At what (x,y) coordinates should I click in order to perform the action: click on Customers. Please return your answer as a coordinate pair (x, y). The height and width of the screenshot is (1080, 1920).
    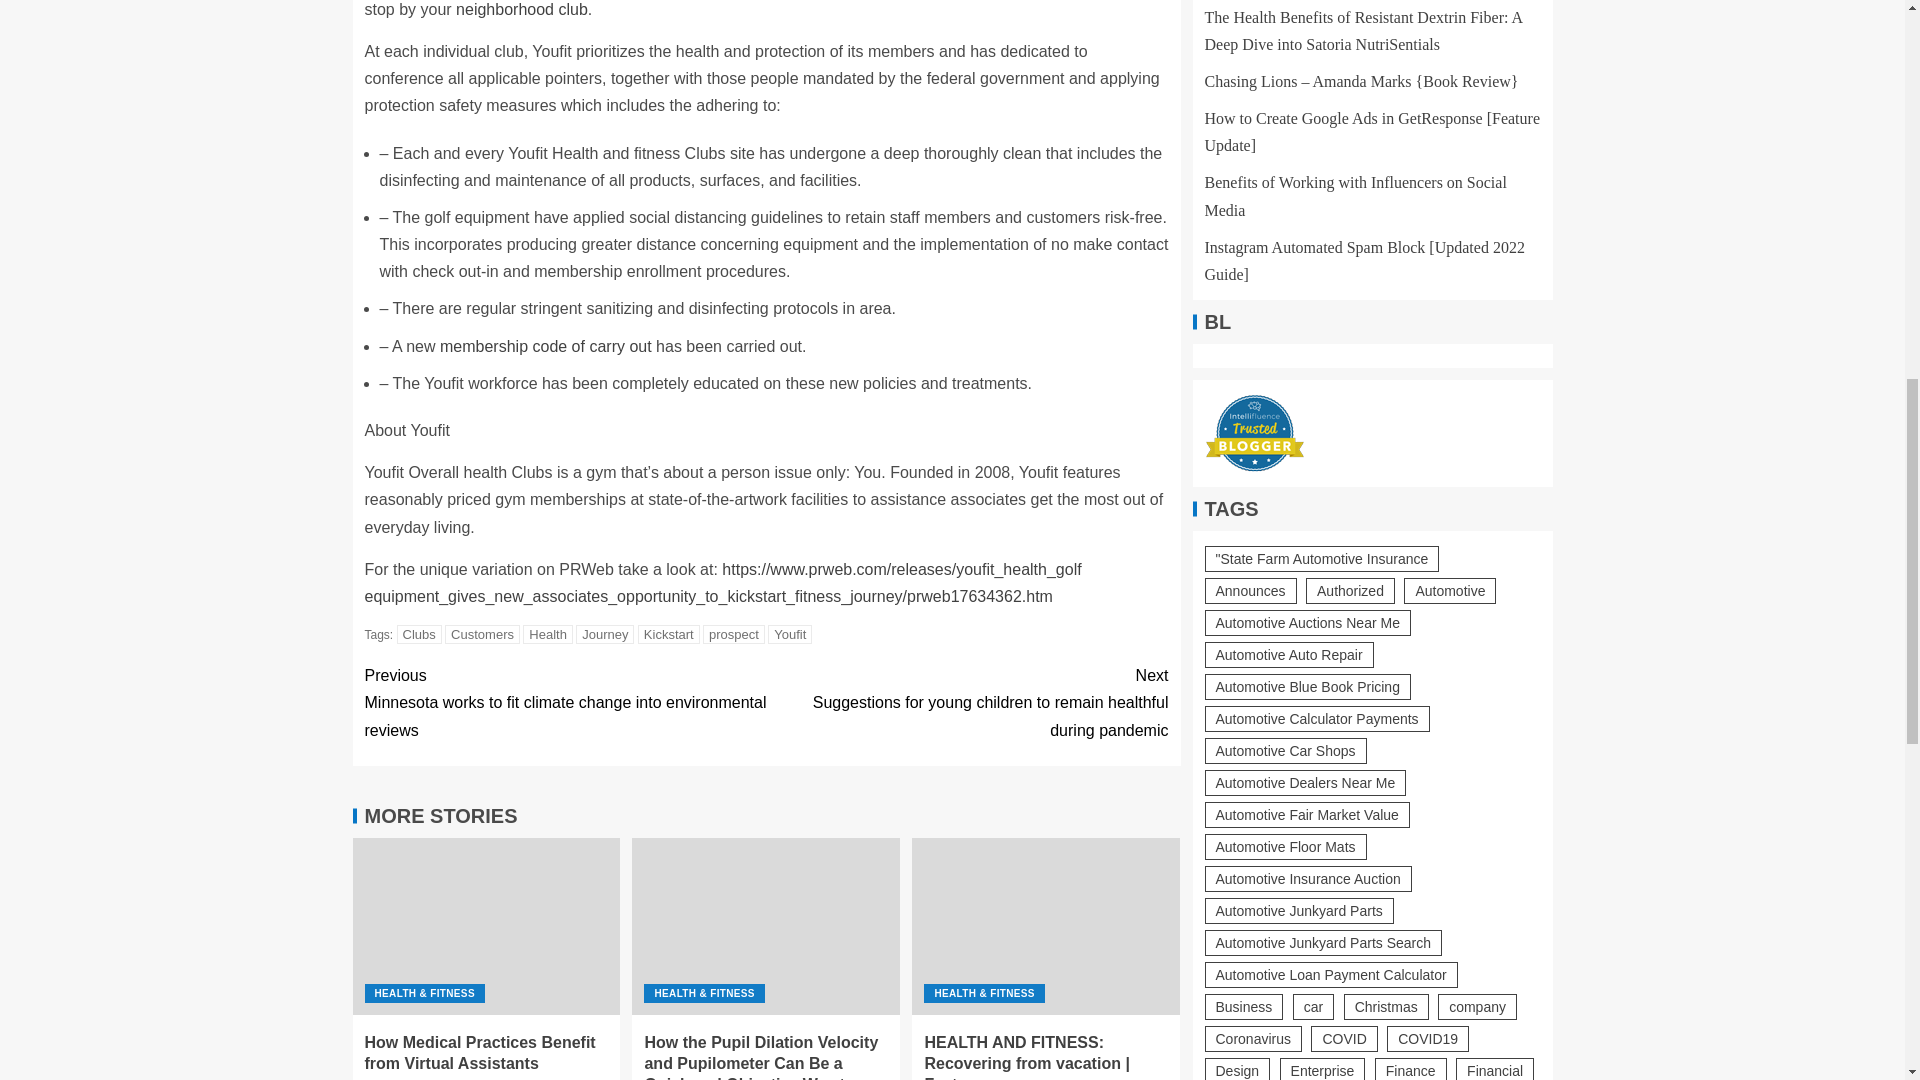
    Looking at the image, I should click on (482, 634).